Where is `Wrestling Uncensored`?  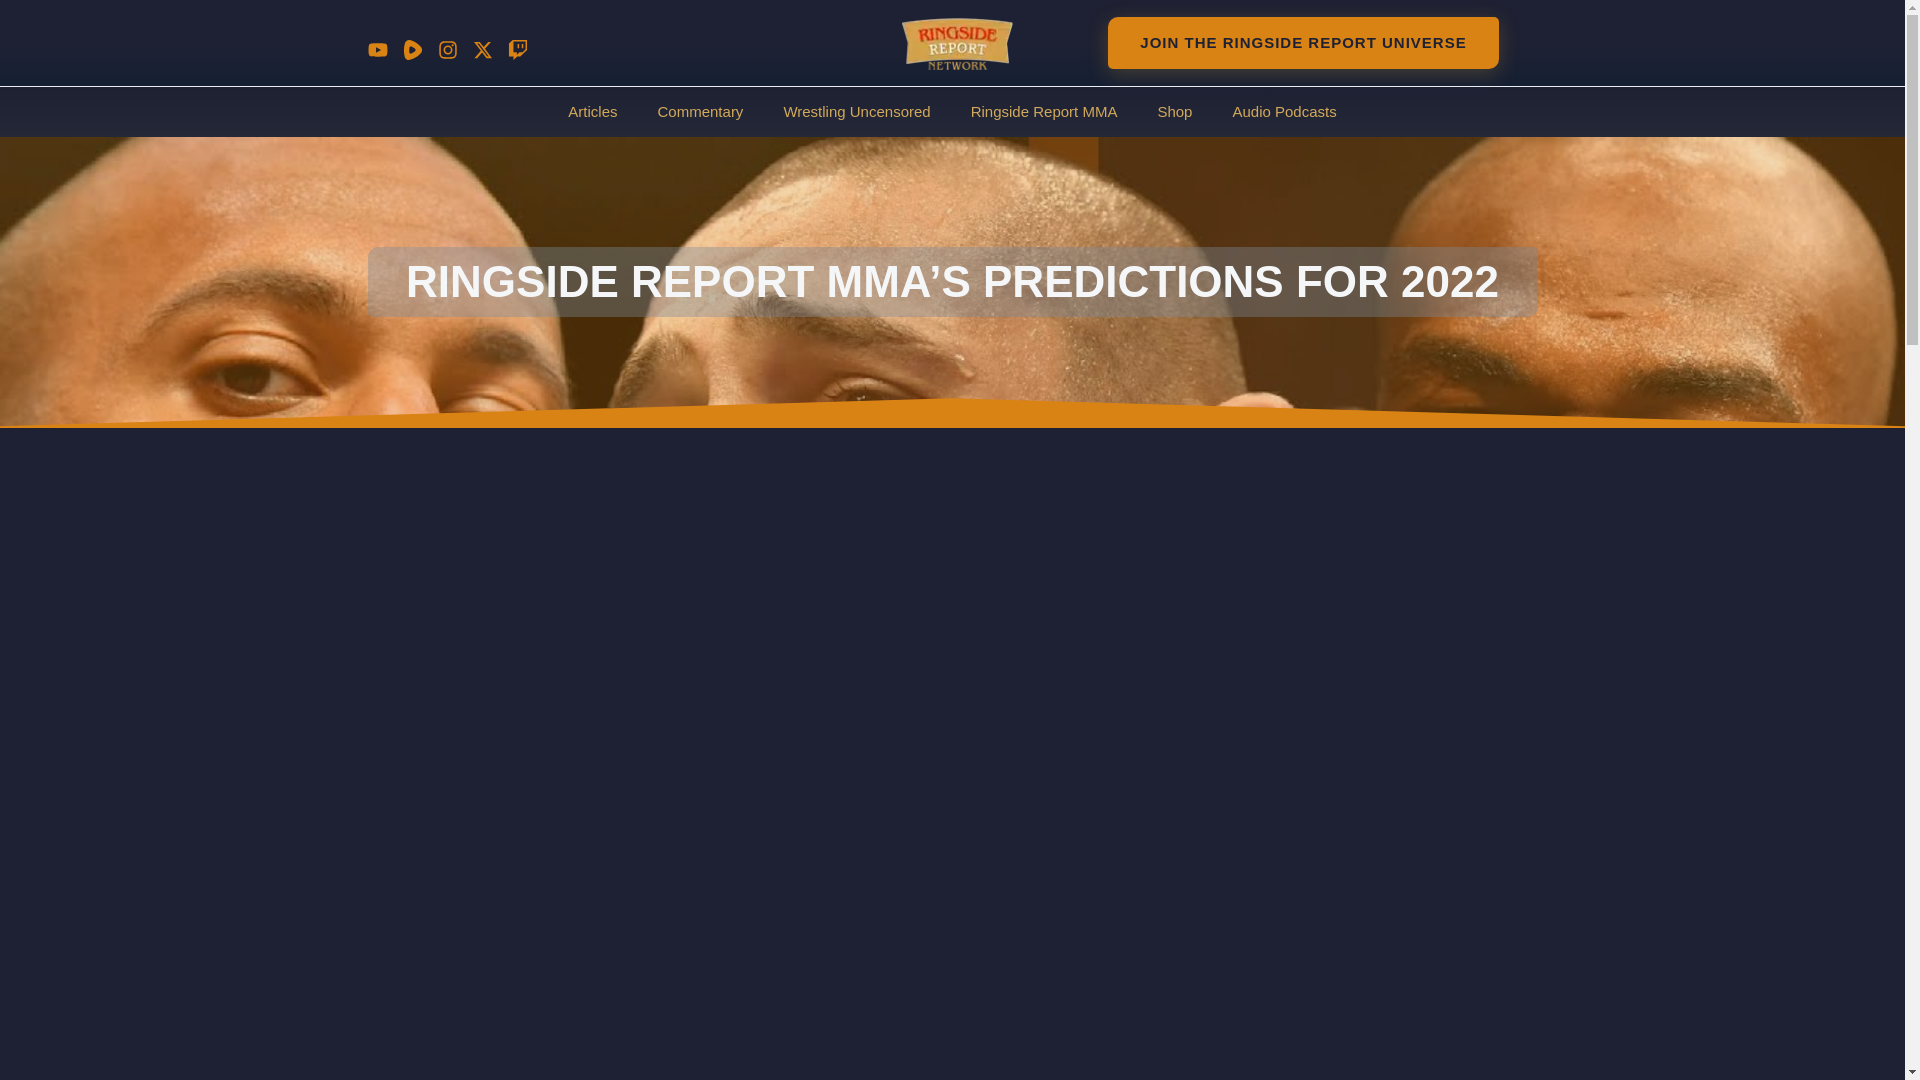
Wrestling Uncensored is located at coordinates (856, 112).